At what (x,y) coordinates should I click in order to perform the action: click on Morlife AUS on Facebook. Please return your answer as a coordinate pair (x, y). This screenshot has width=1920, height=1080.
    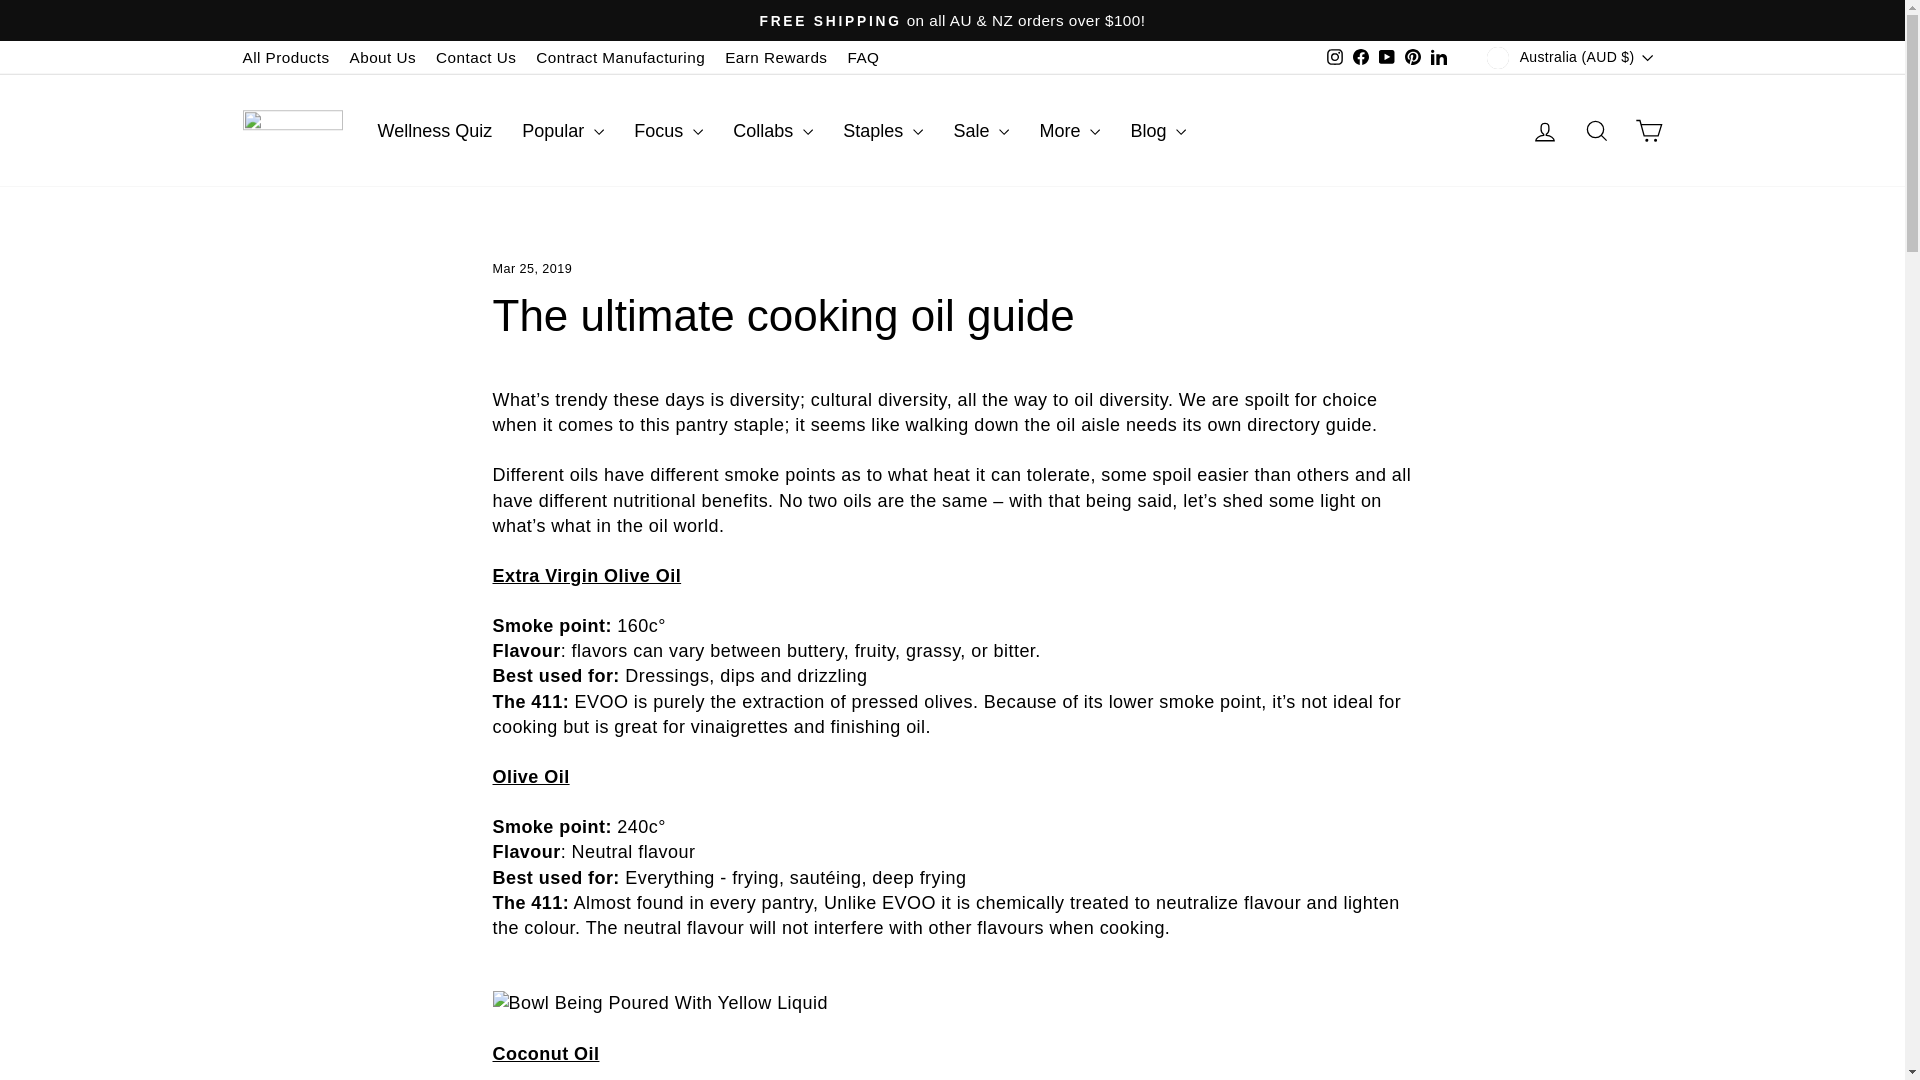
    Looking at the image, I should click on (1360, 58).